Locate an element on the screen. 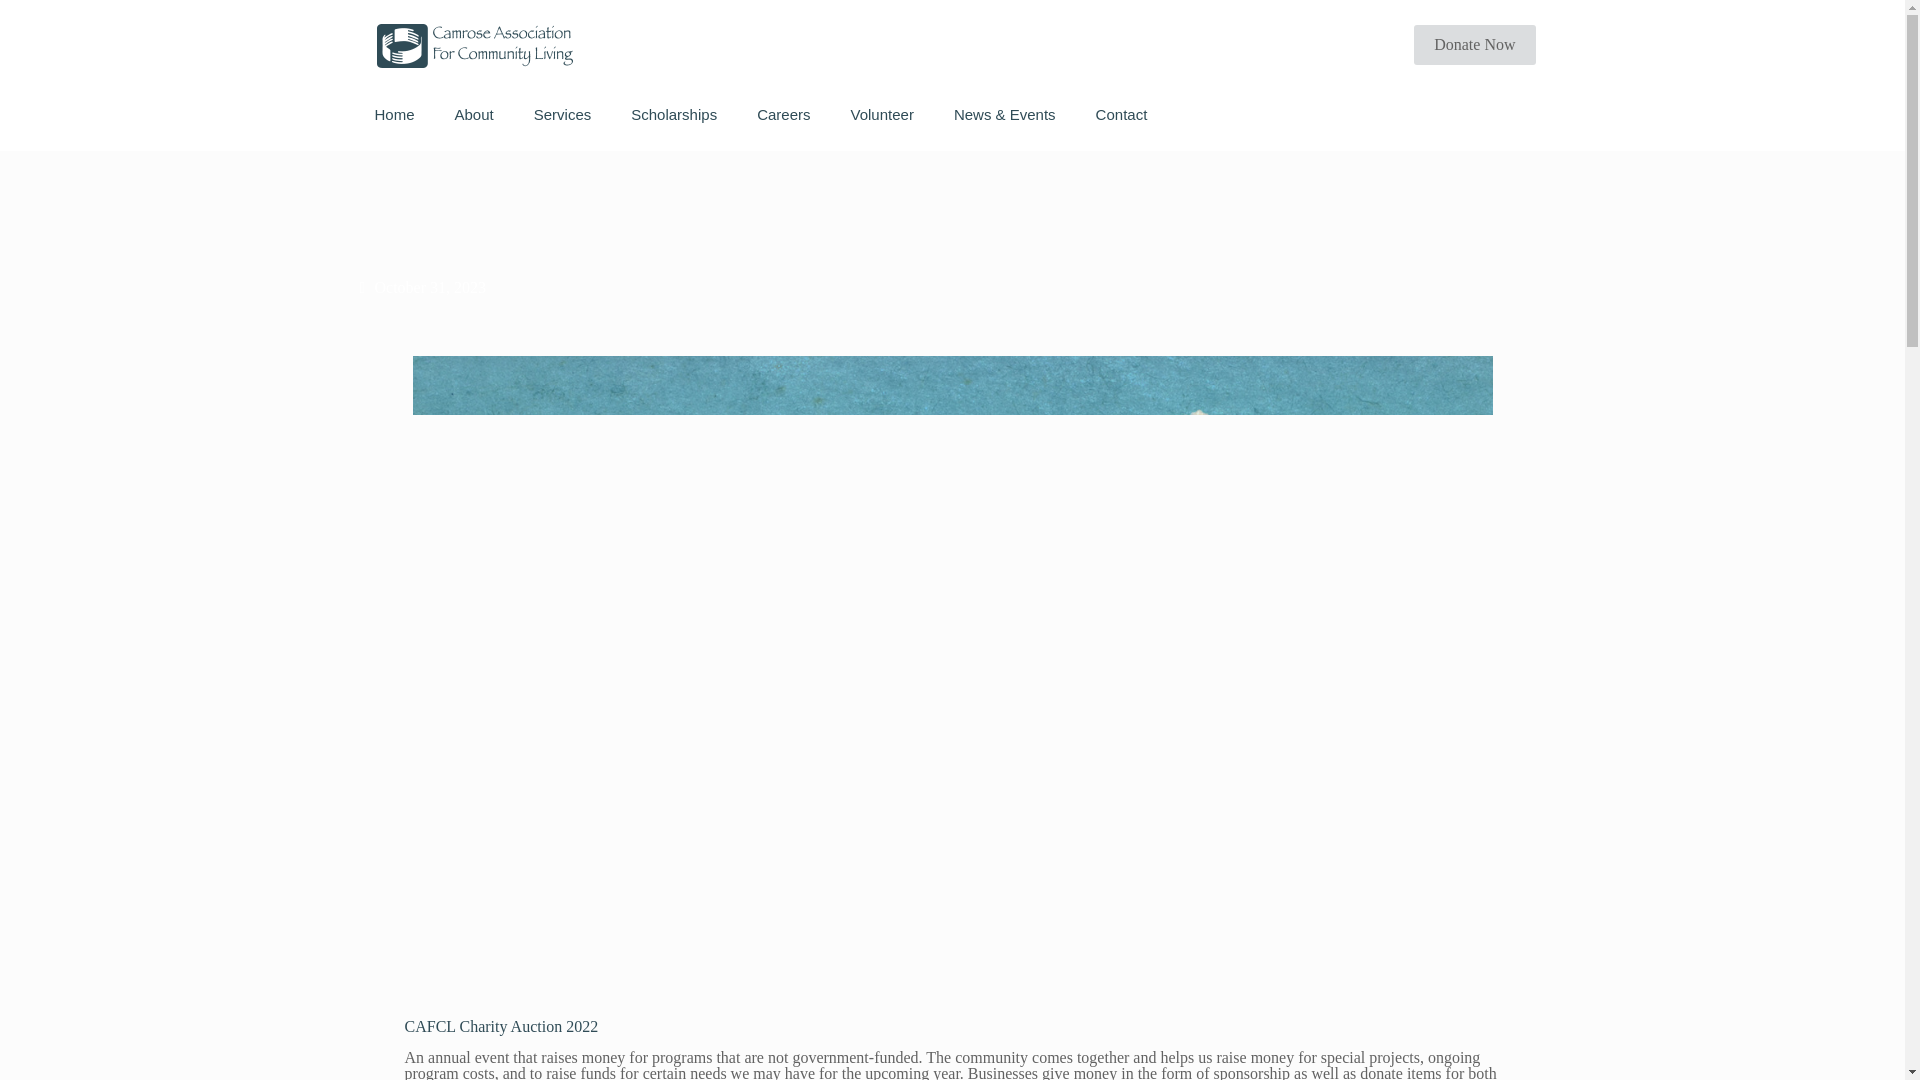 This screenshot has width=1920, height=1080. Donate Now is located at coordinates (1474, 44).